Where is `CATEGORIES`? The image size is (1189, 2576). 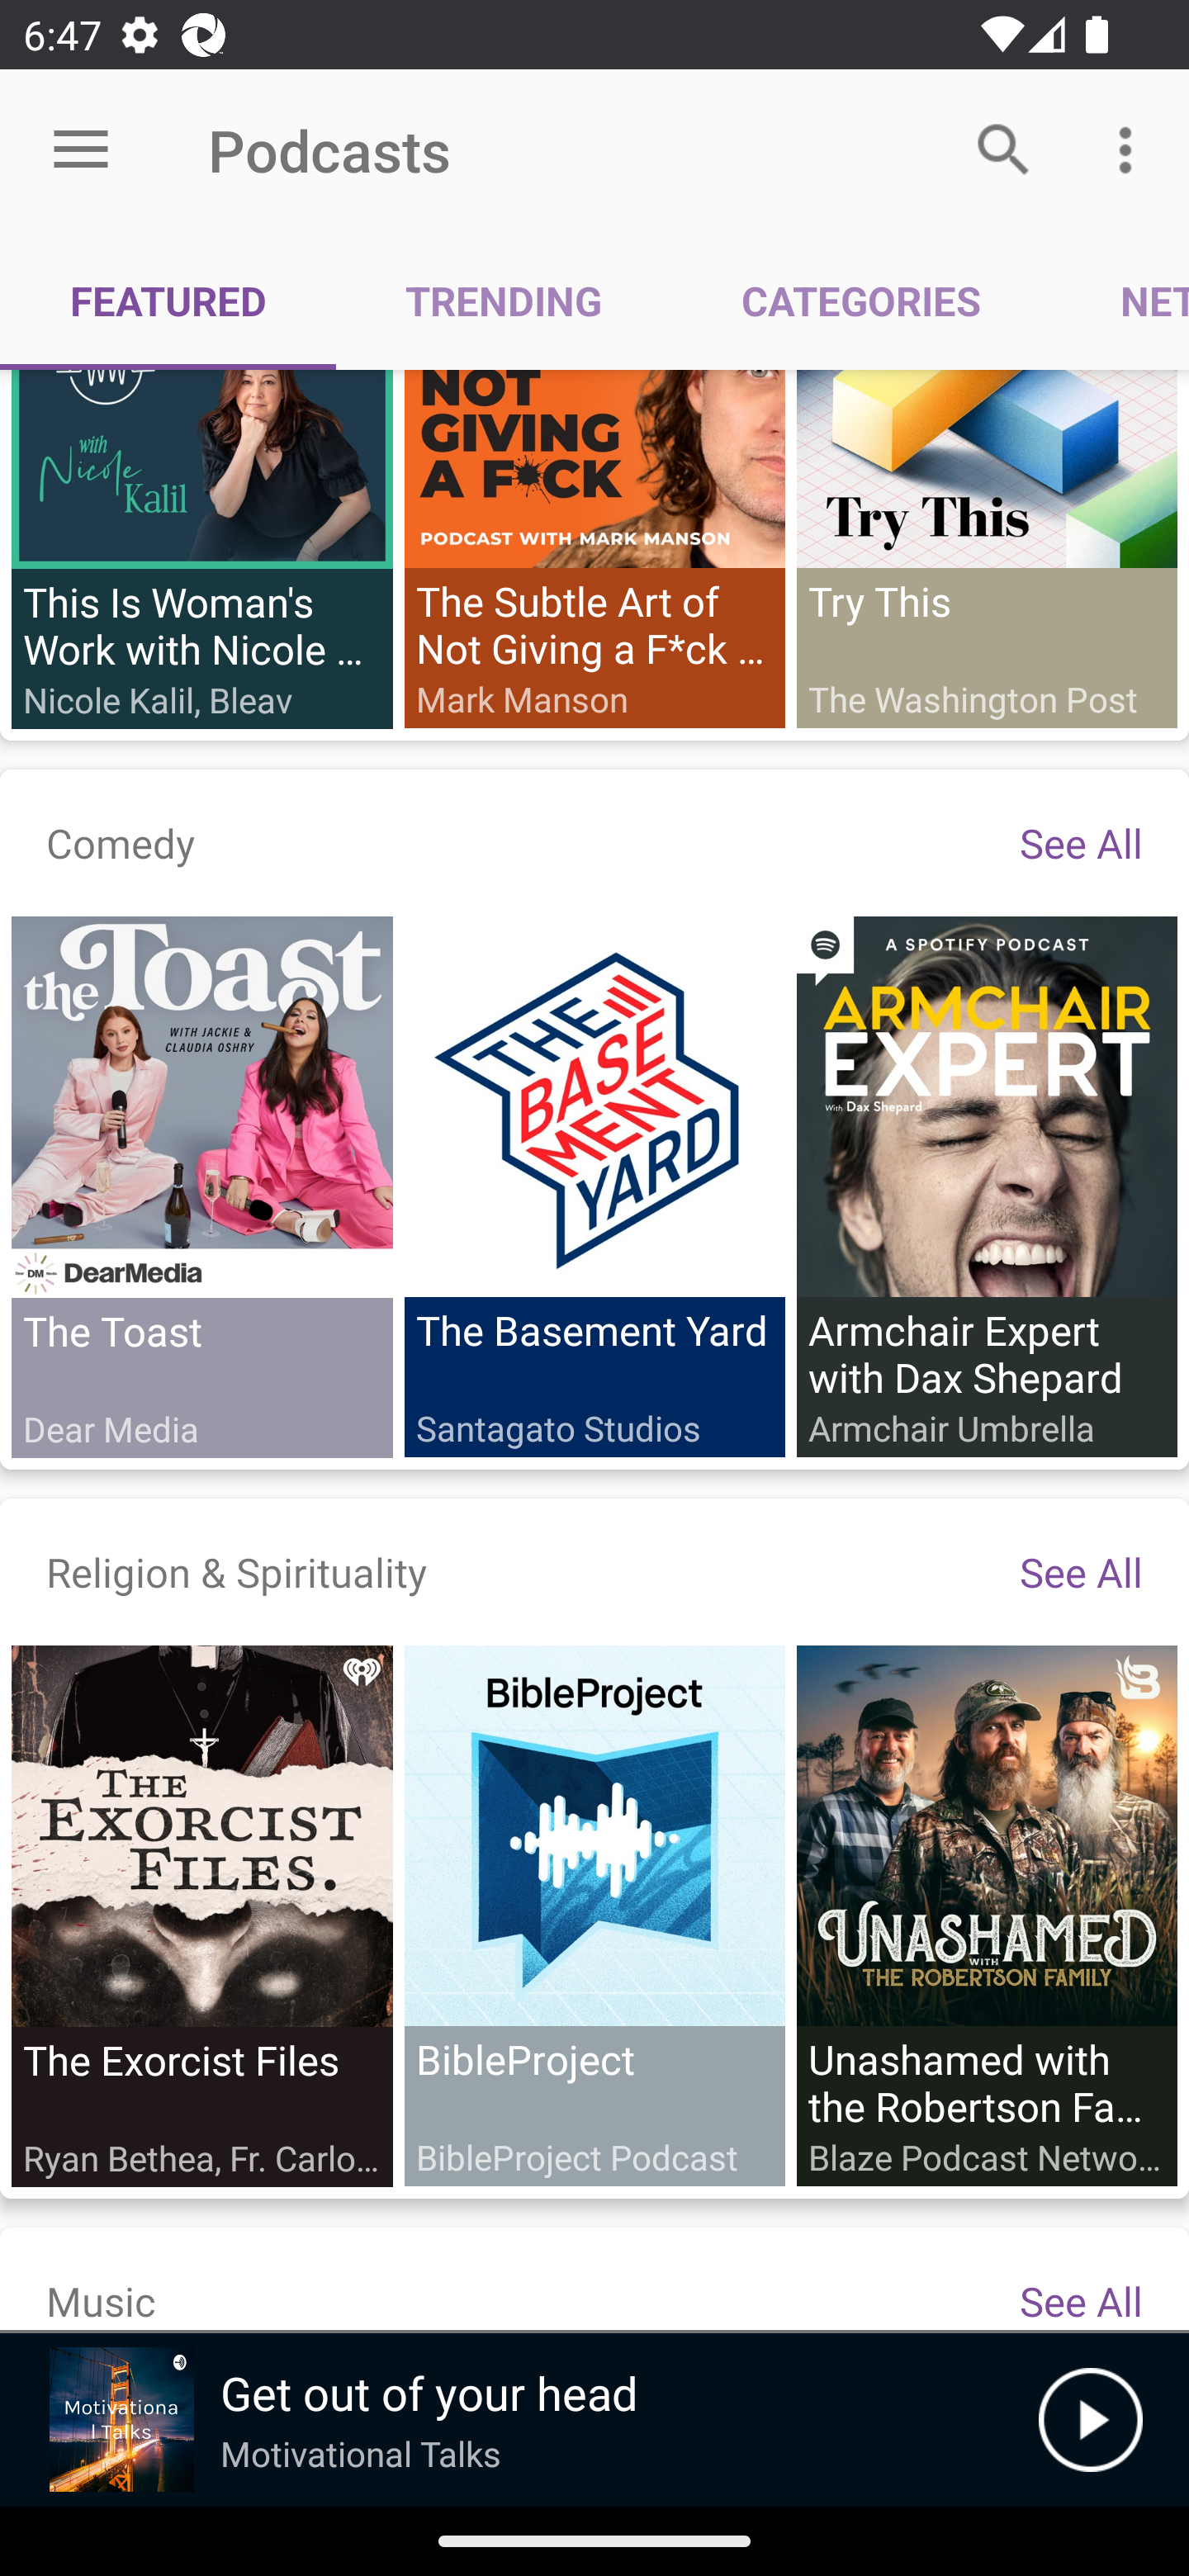 CATEGORIES is located at coordinates (860, 301).